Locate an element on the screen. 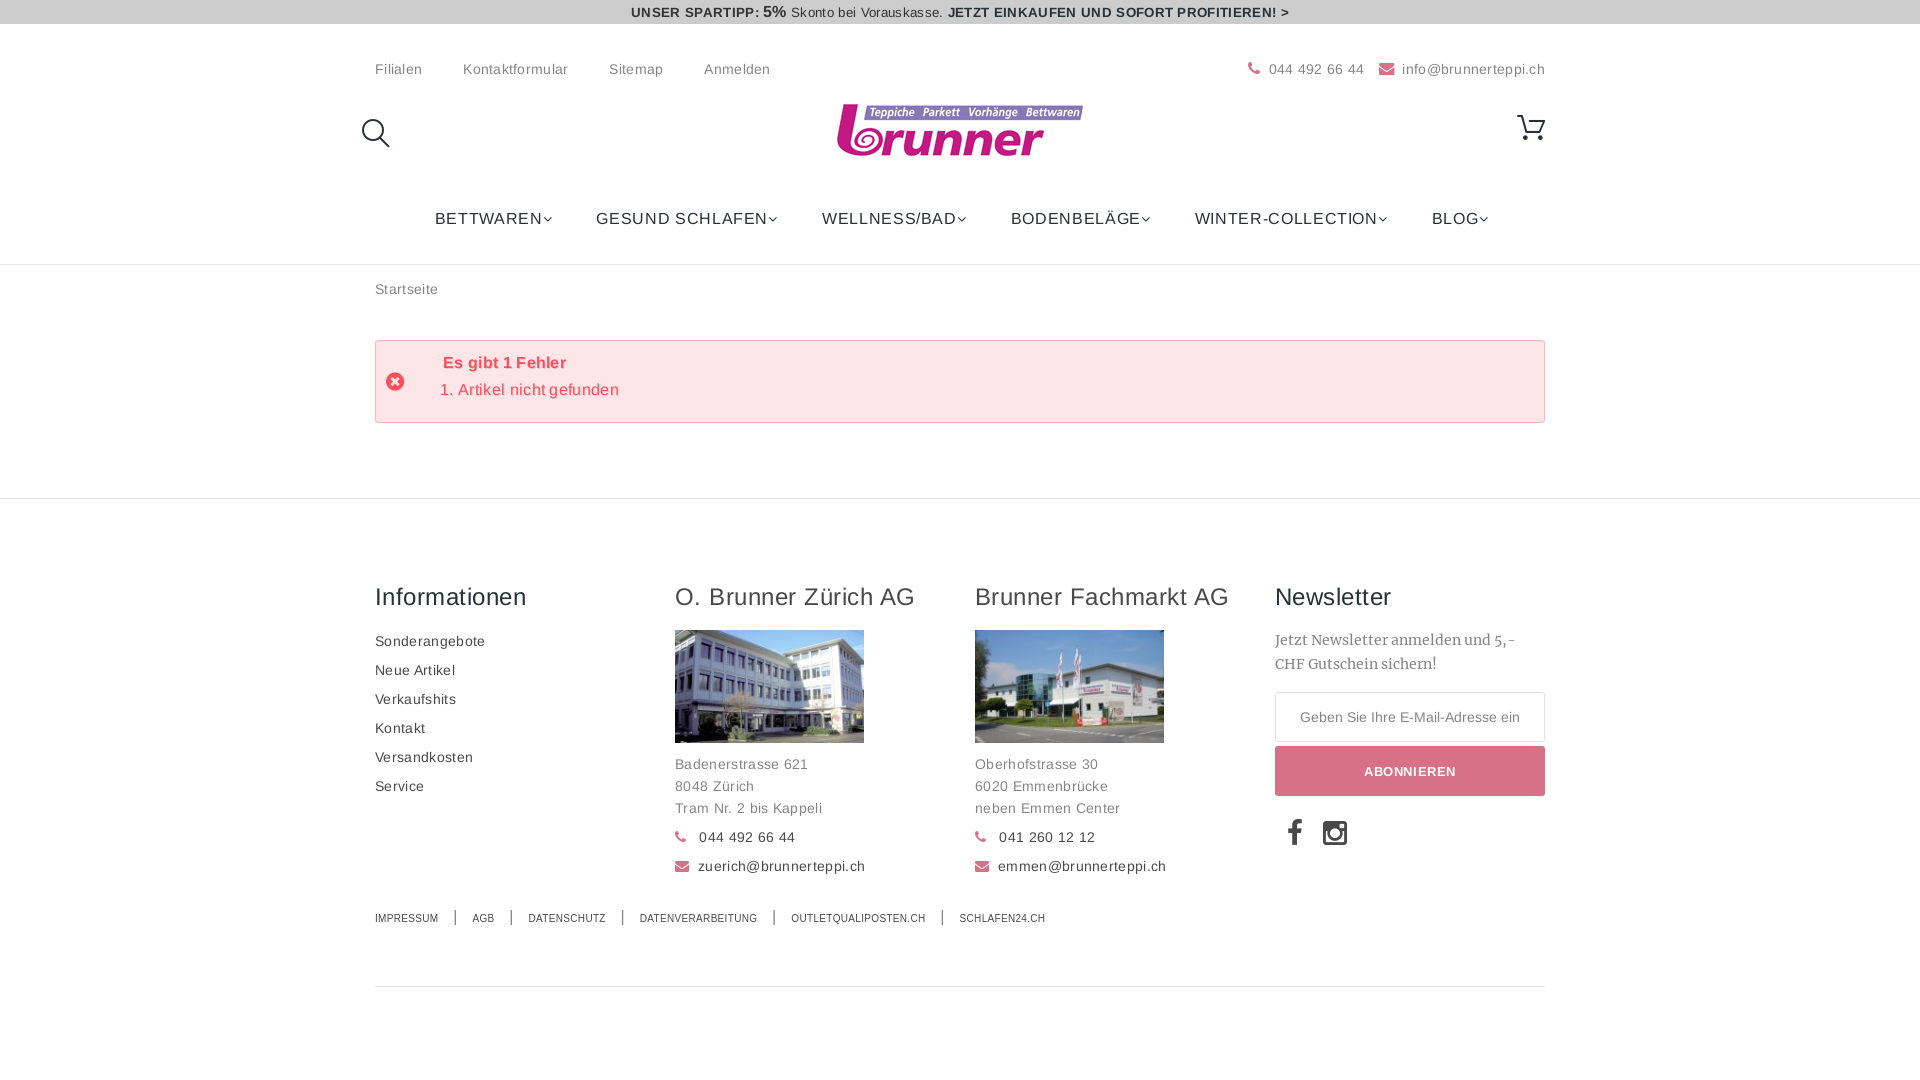 This screenshot has width=1920, height=1080. Sitemap is located at coordinates (636, 69).